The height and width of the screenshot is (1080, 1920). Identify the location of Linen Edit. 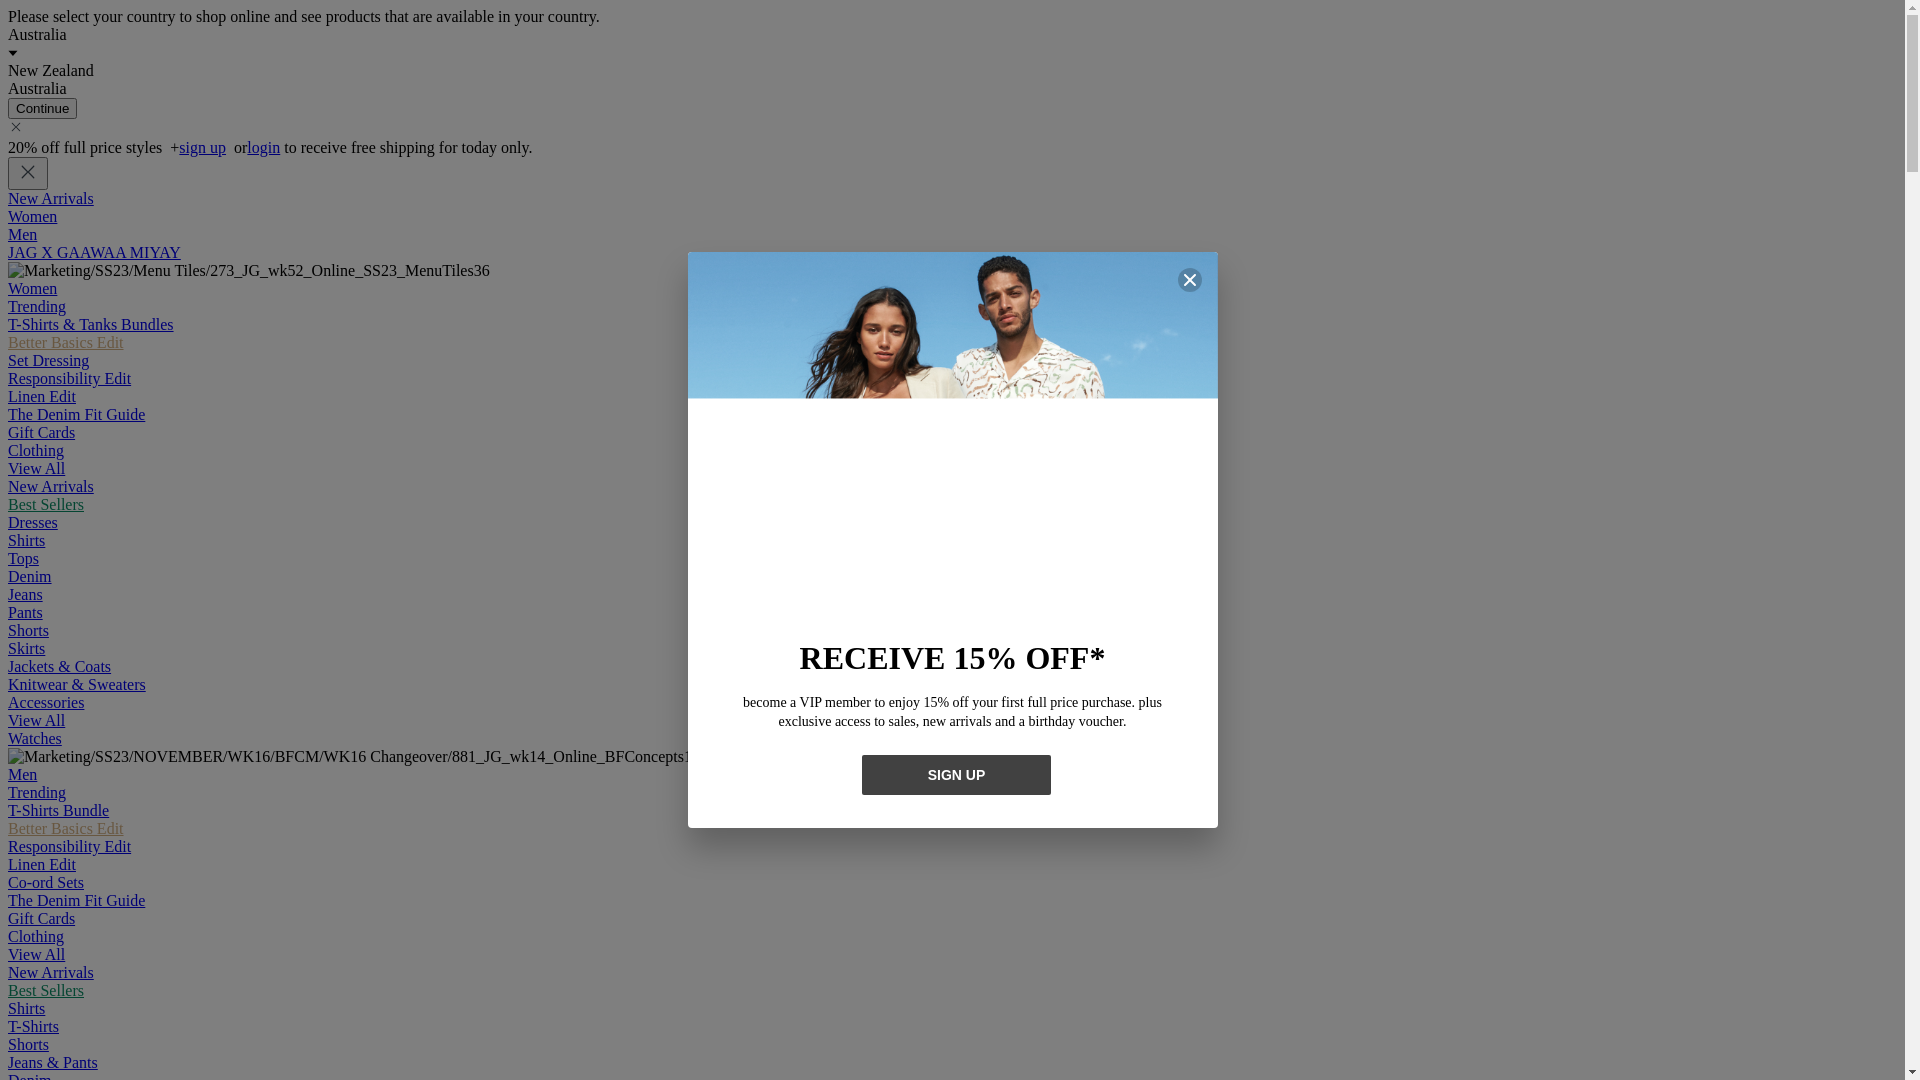
(42, 396).